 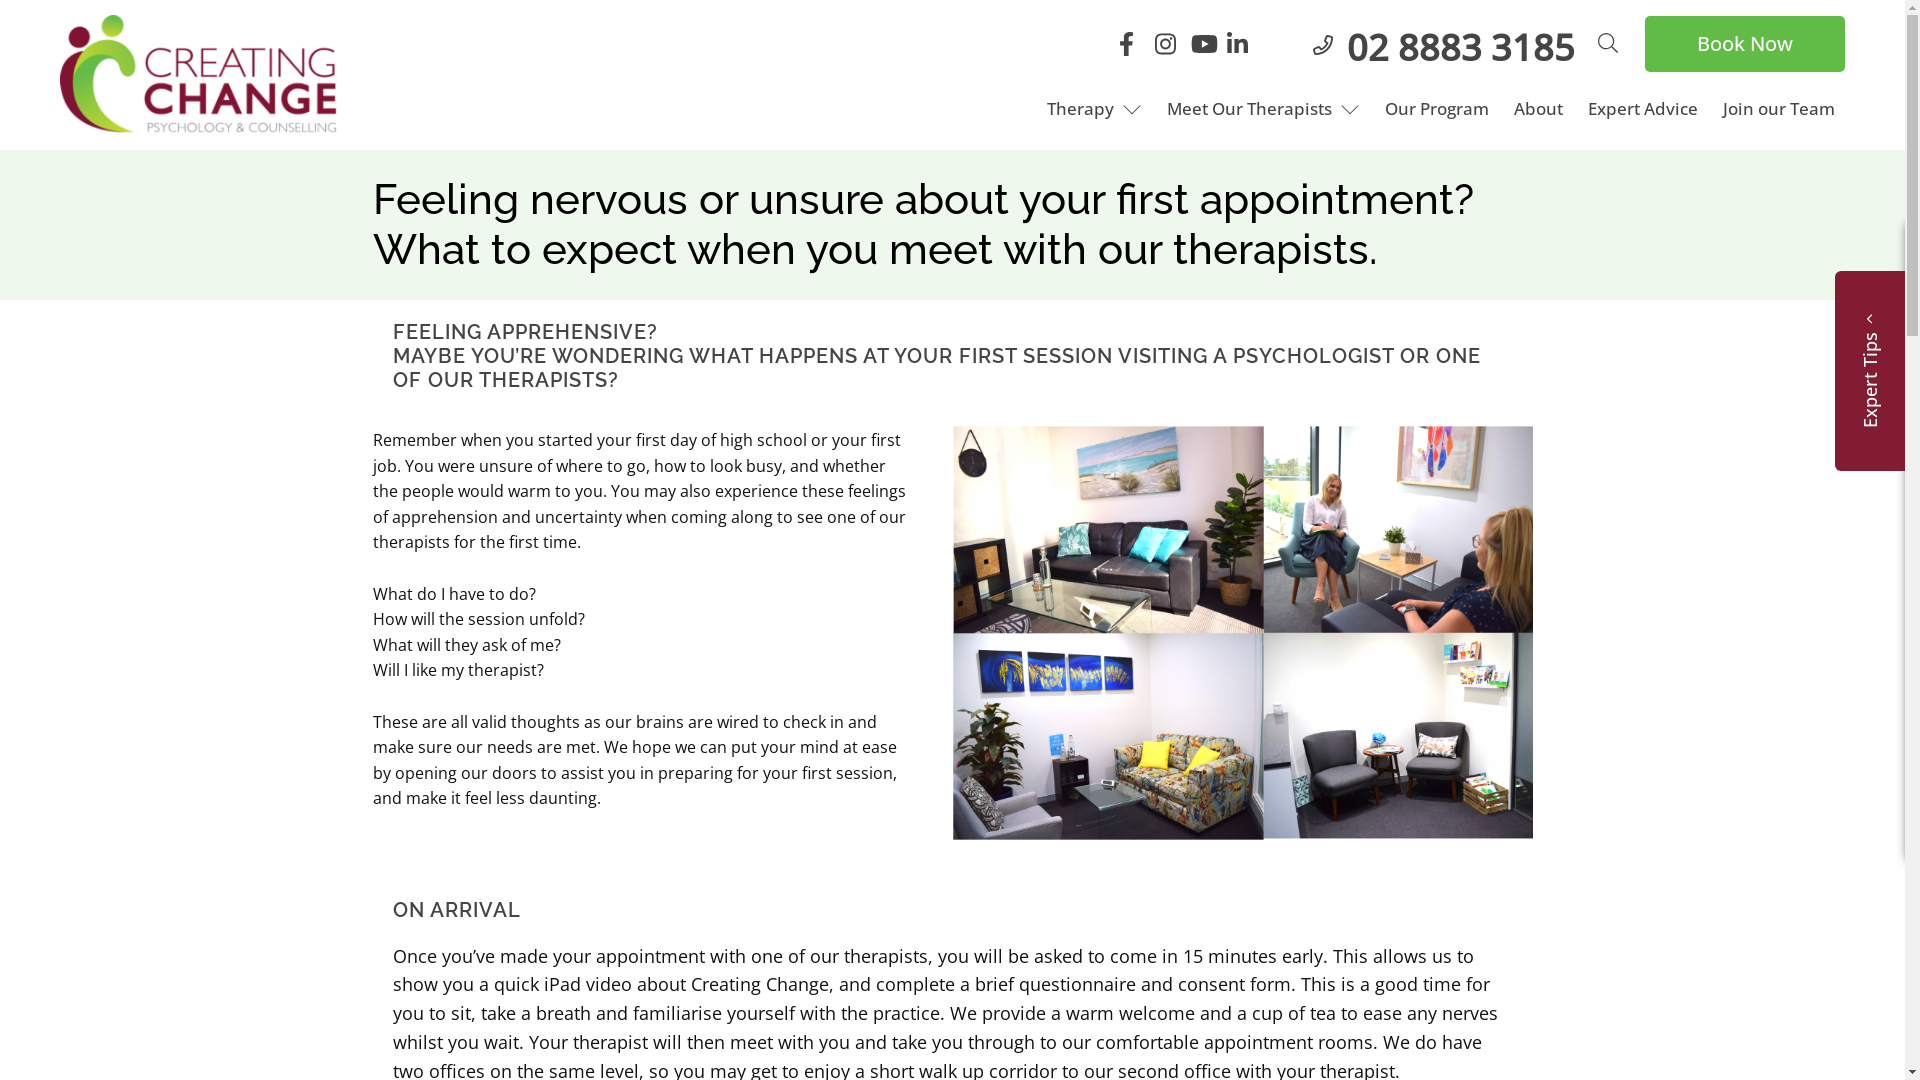 What do you see at coordinates (1538, 108) in the screenshot?
I see `About` at bounding box center [1538, 108].